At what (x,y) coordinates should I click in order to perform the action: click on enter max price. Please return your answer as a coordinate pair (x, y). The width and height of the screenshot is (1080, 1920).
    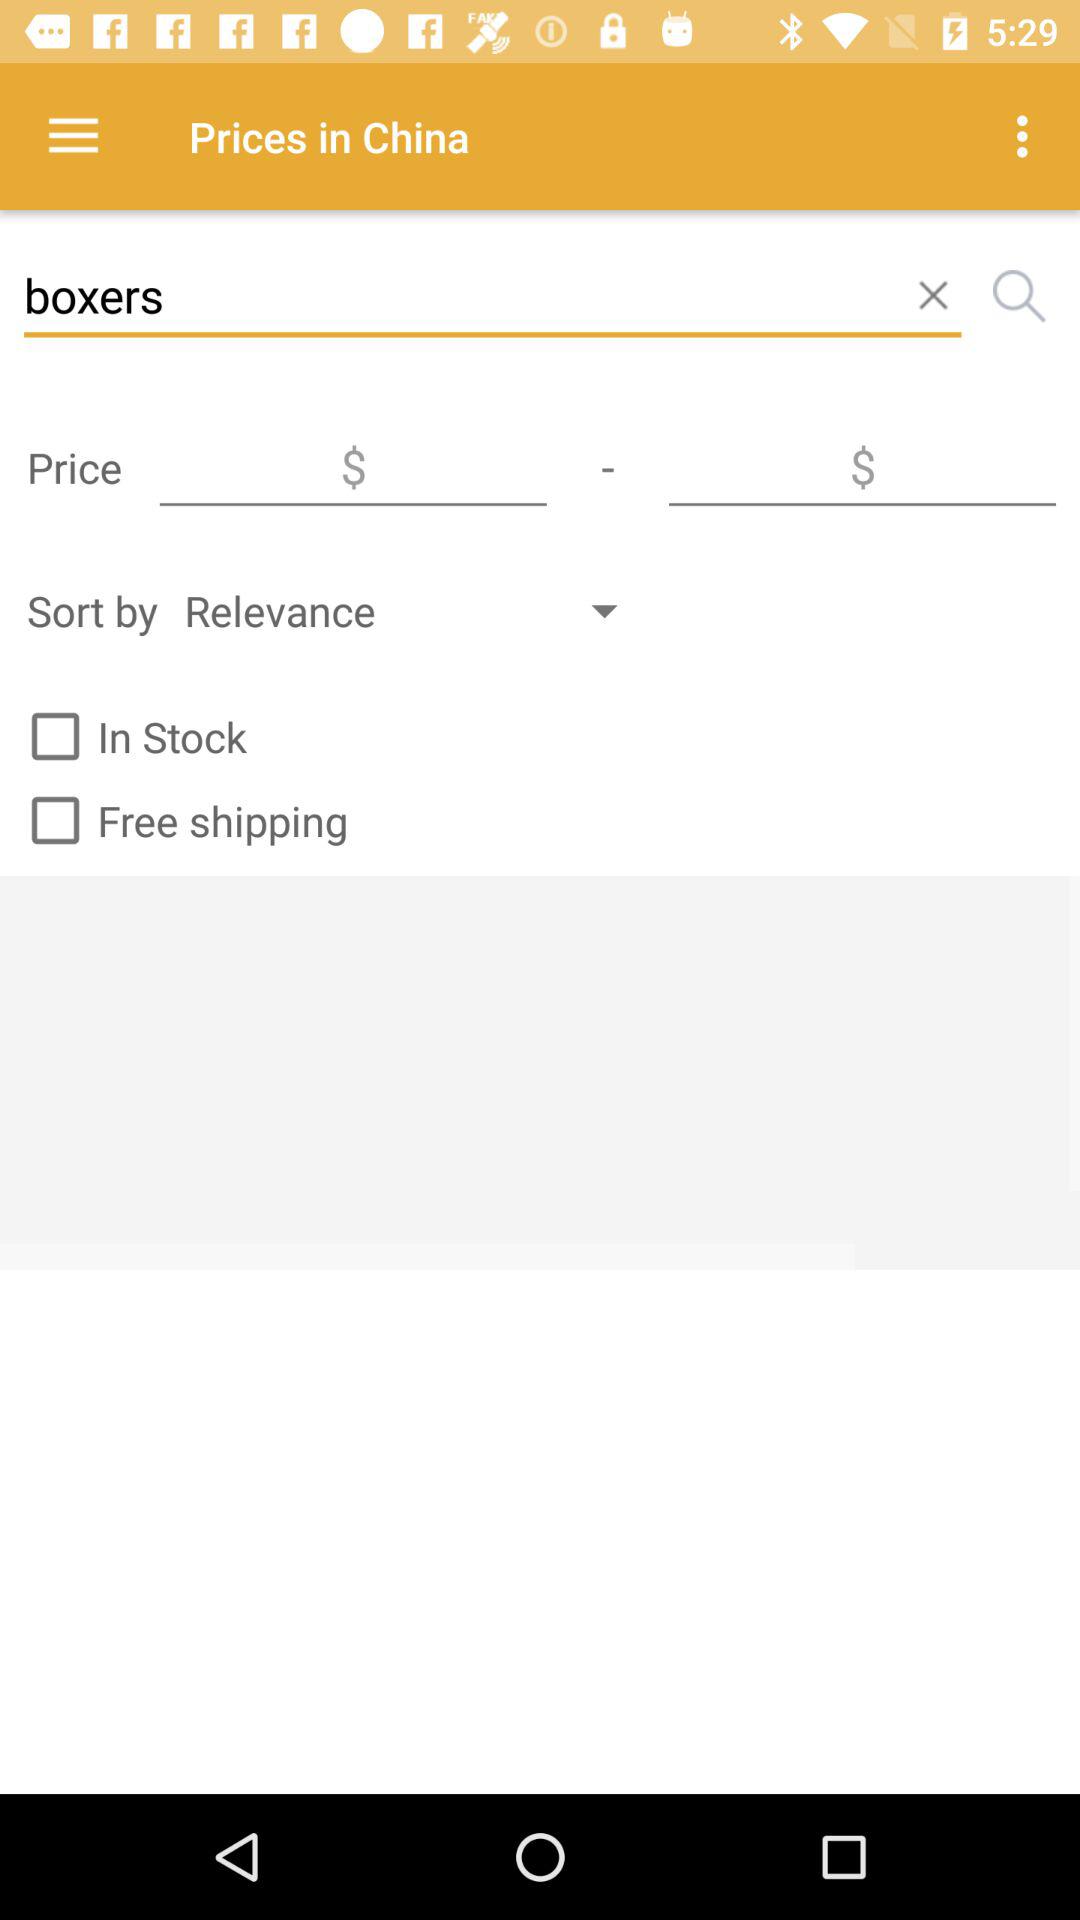
    Looking at the image, I should click on (862, 467).